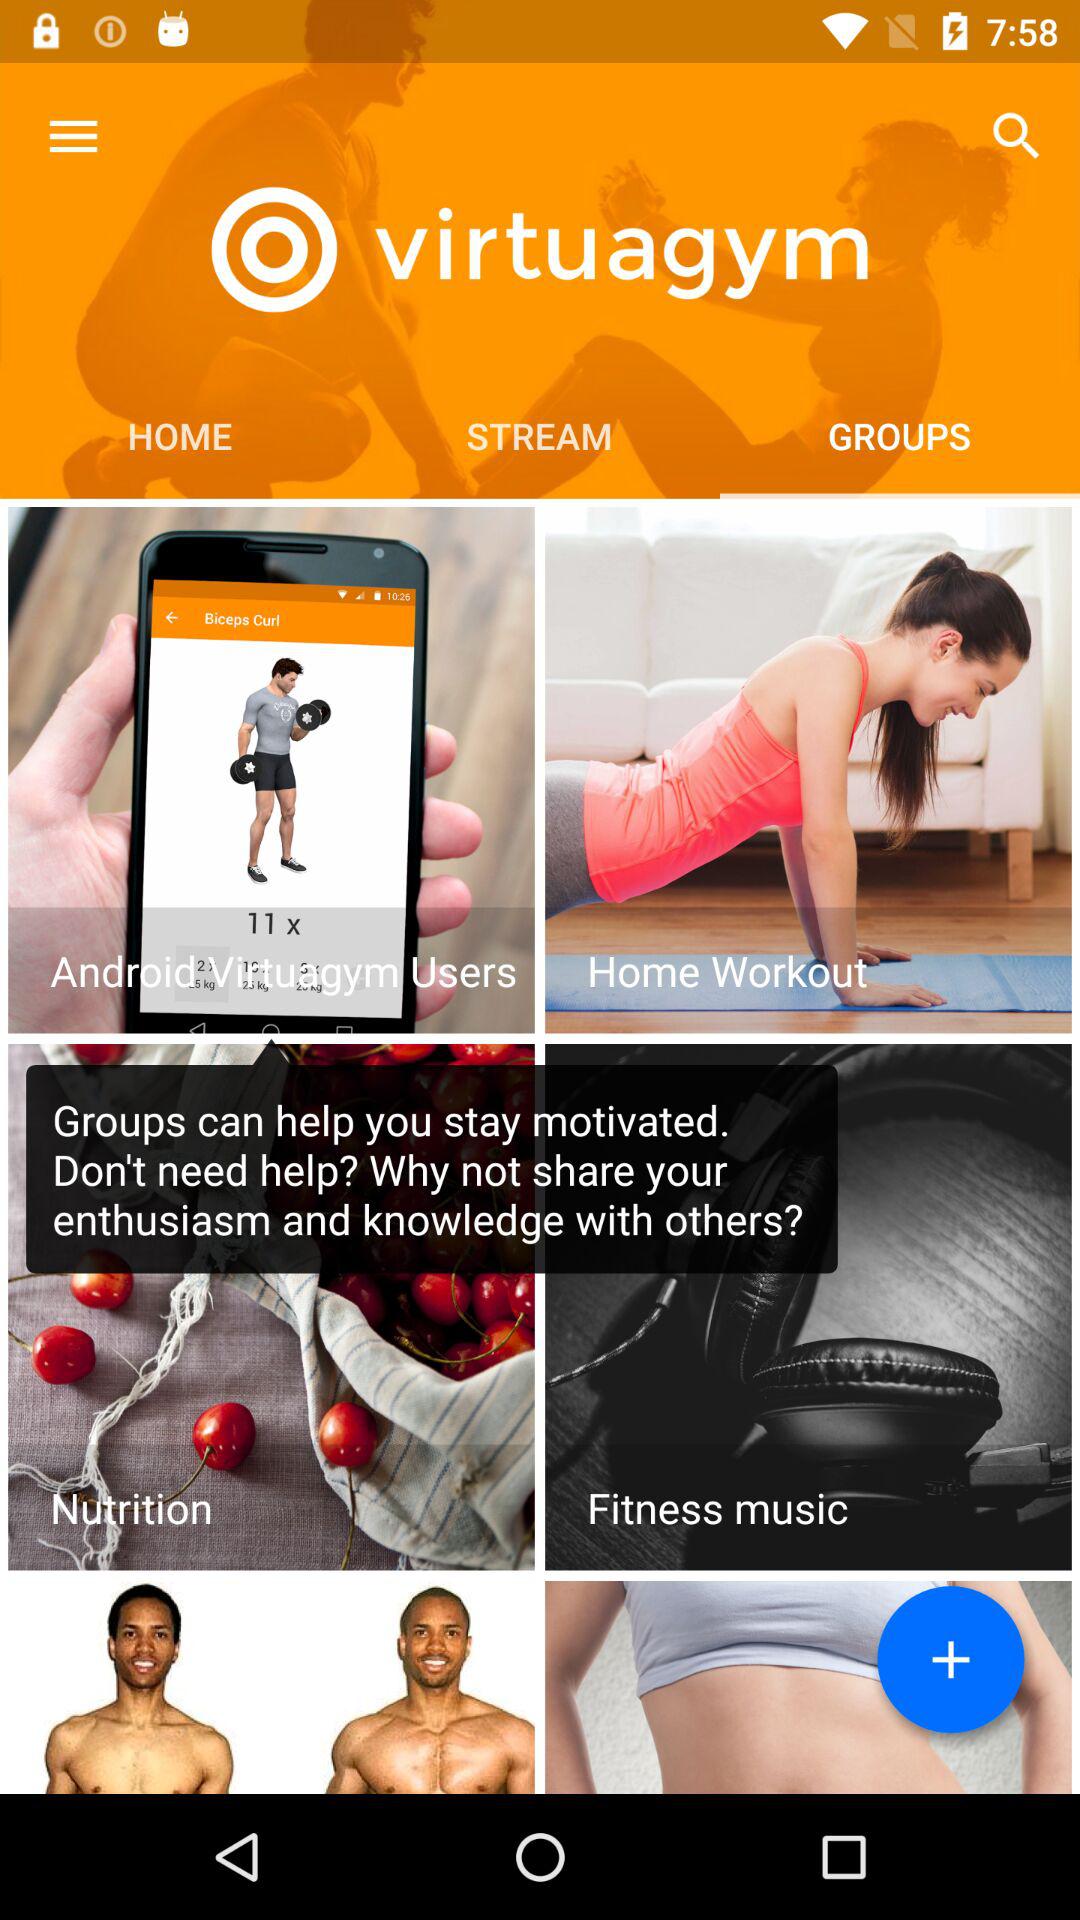 The image size is (1080, 1920). I want to click on tap icon above groups item, so click(1016, 136).